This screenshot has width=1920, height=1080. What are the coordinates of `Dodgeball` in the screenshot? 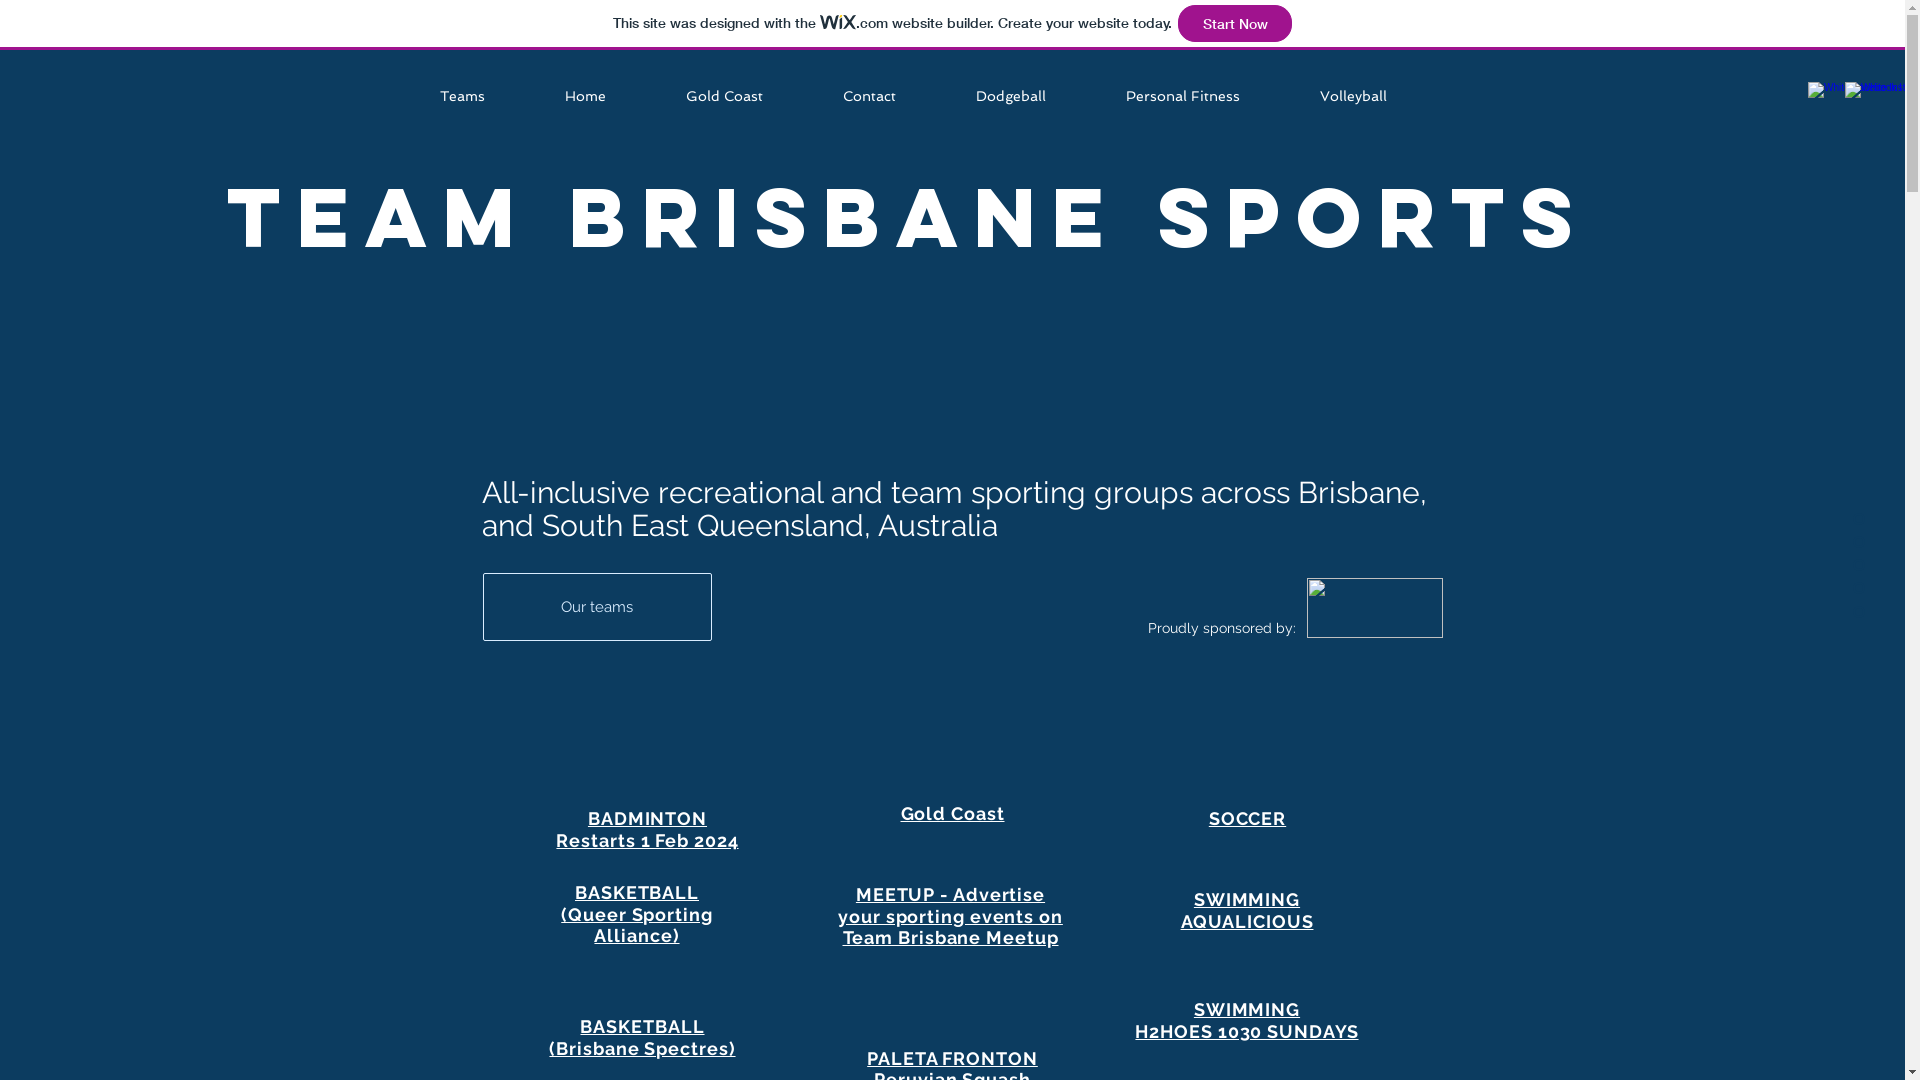 It's located at (1035, 96).